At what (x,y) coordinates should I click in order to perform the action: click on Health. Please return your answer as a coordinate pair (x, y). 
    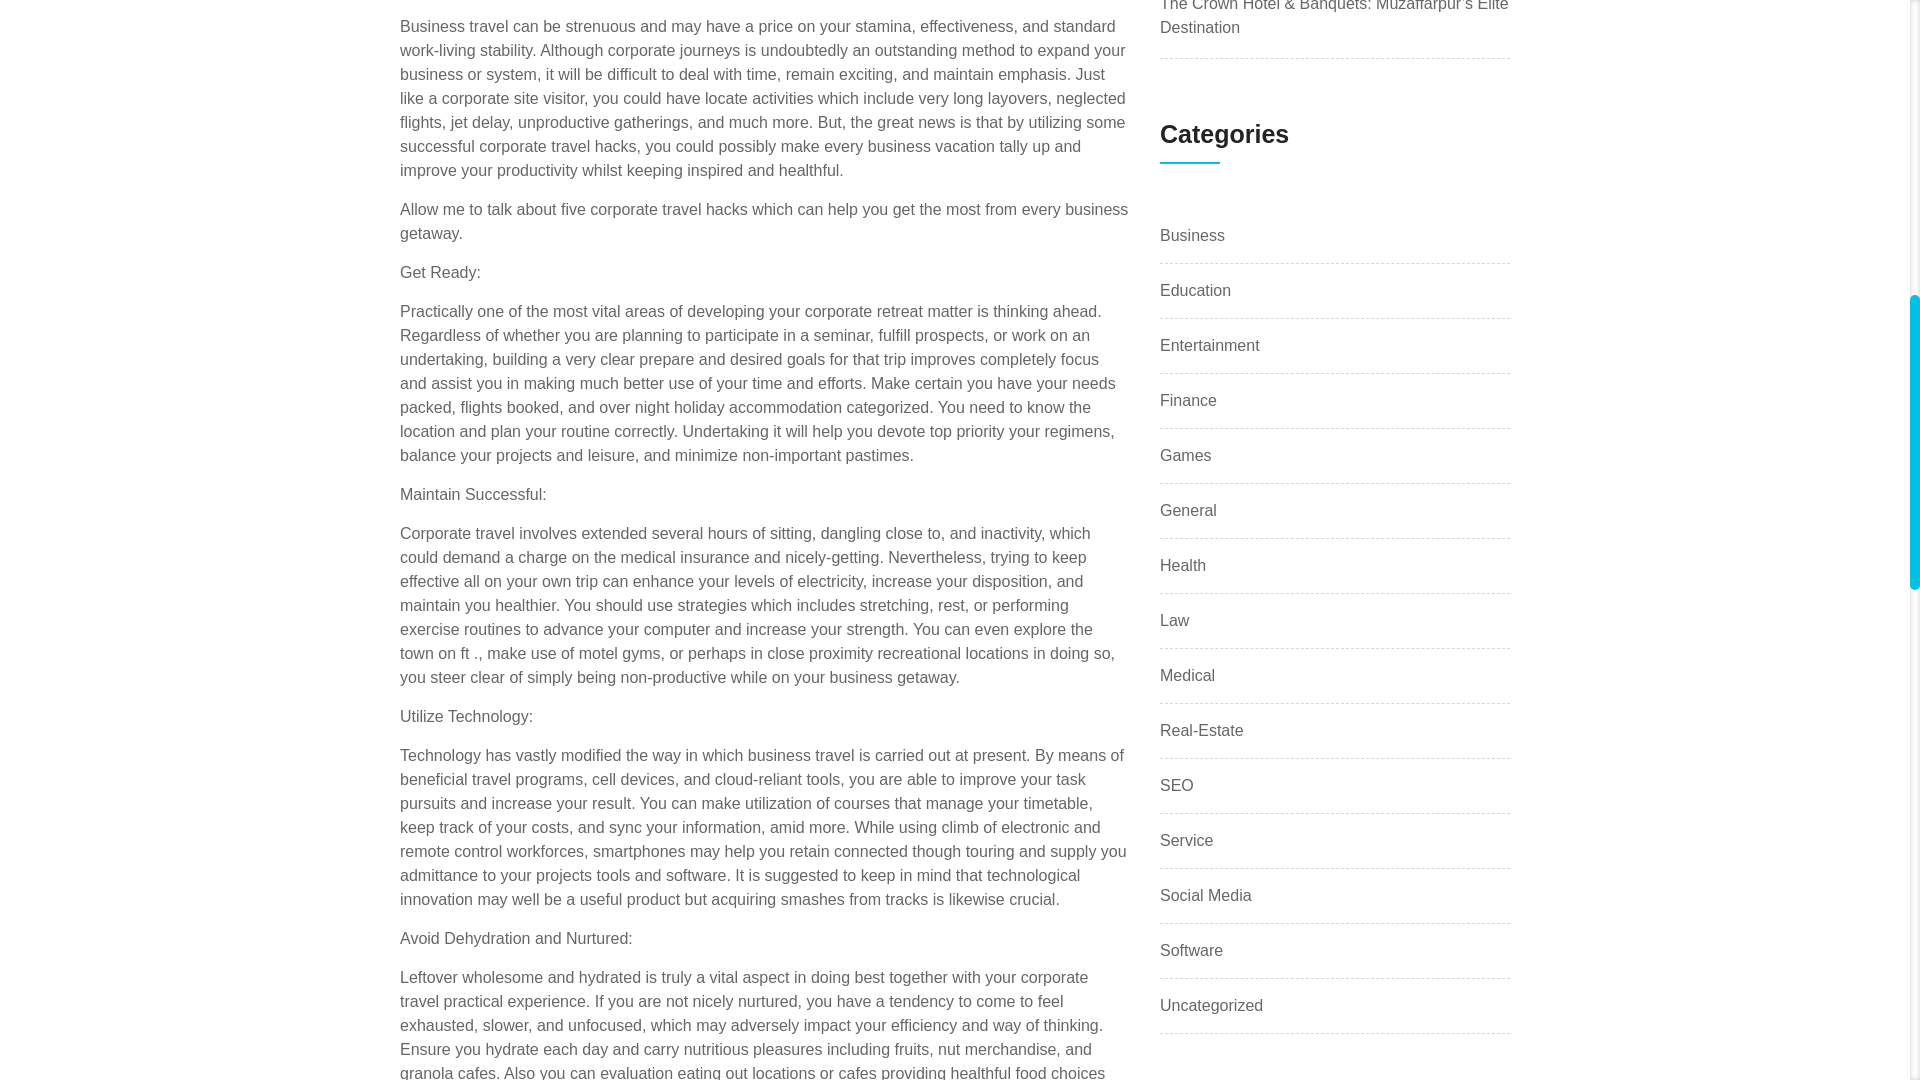
    Looking at the image, I should click on (1182, 566).